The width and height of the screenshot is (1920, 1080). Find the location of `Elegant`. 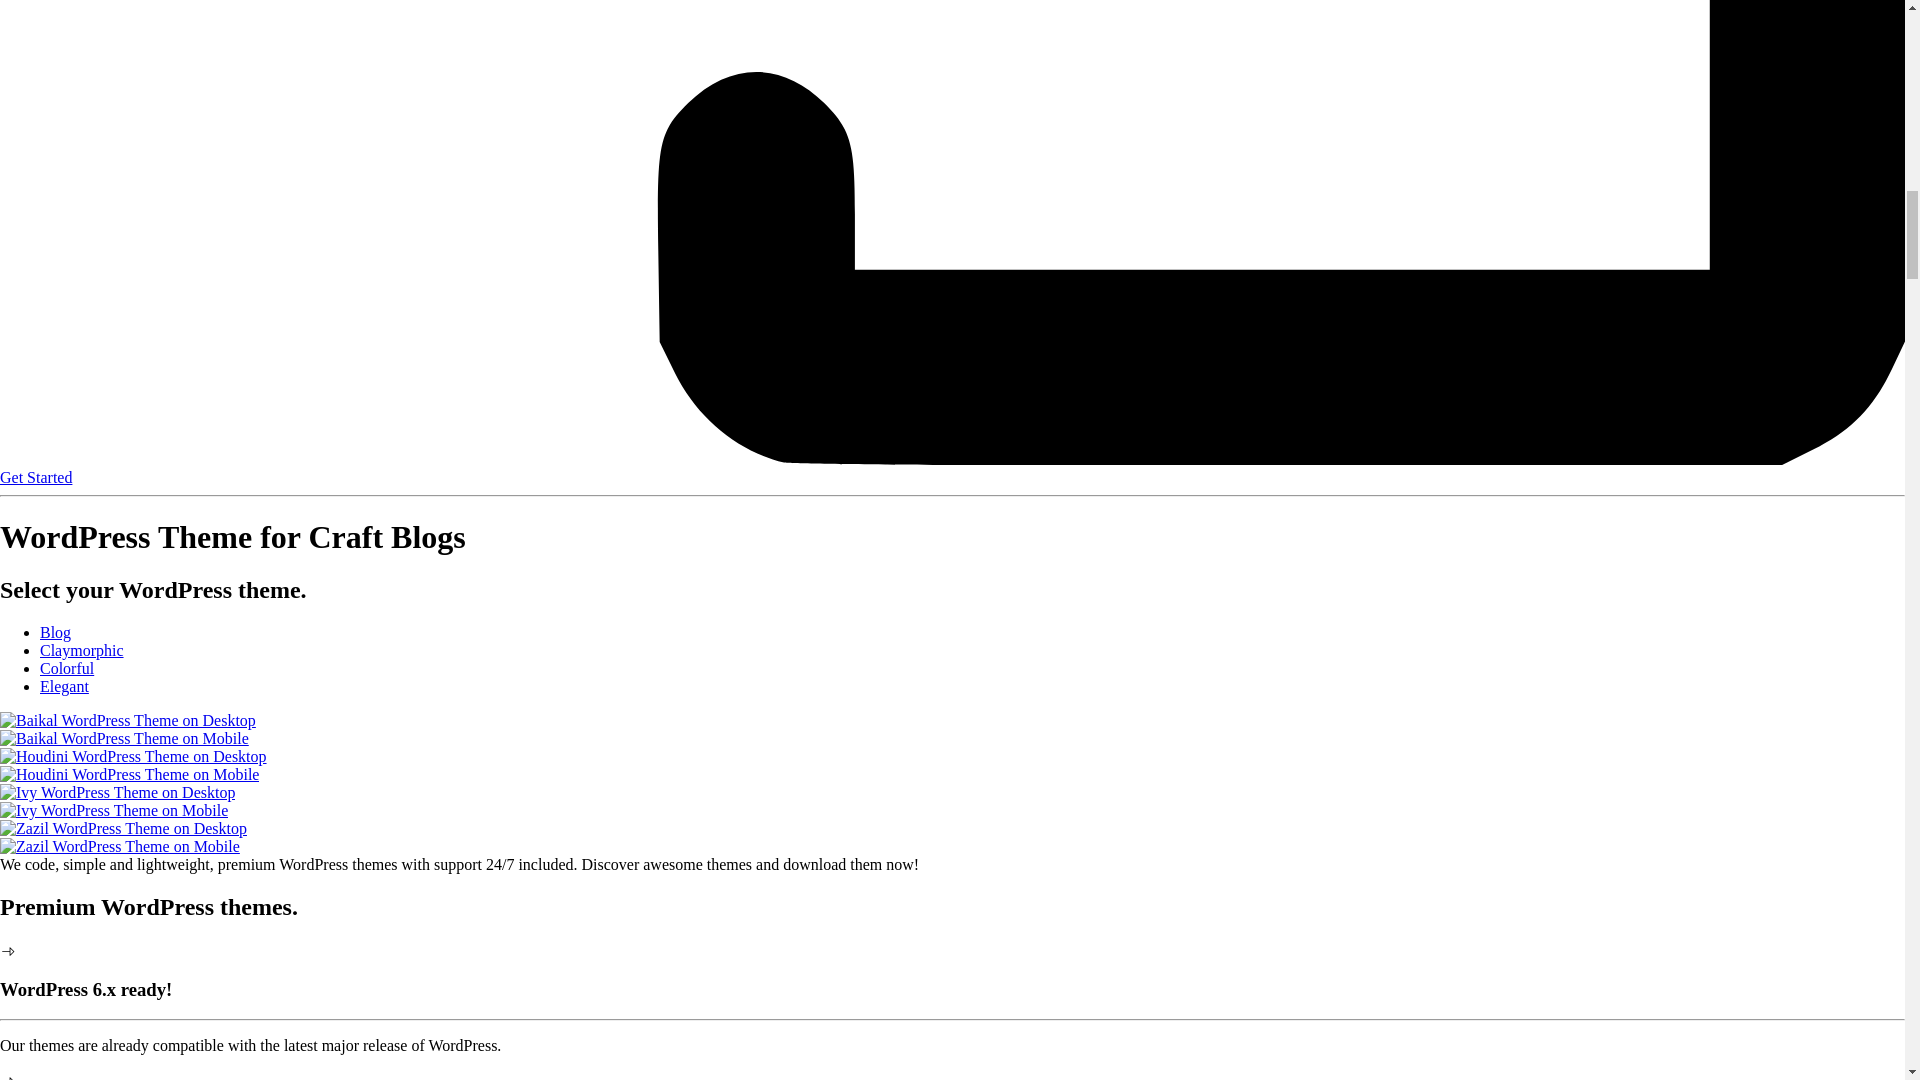

Elegant is located at coordinates (64, 686).